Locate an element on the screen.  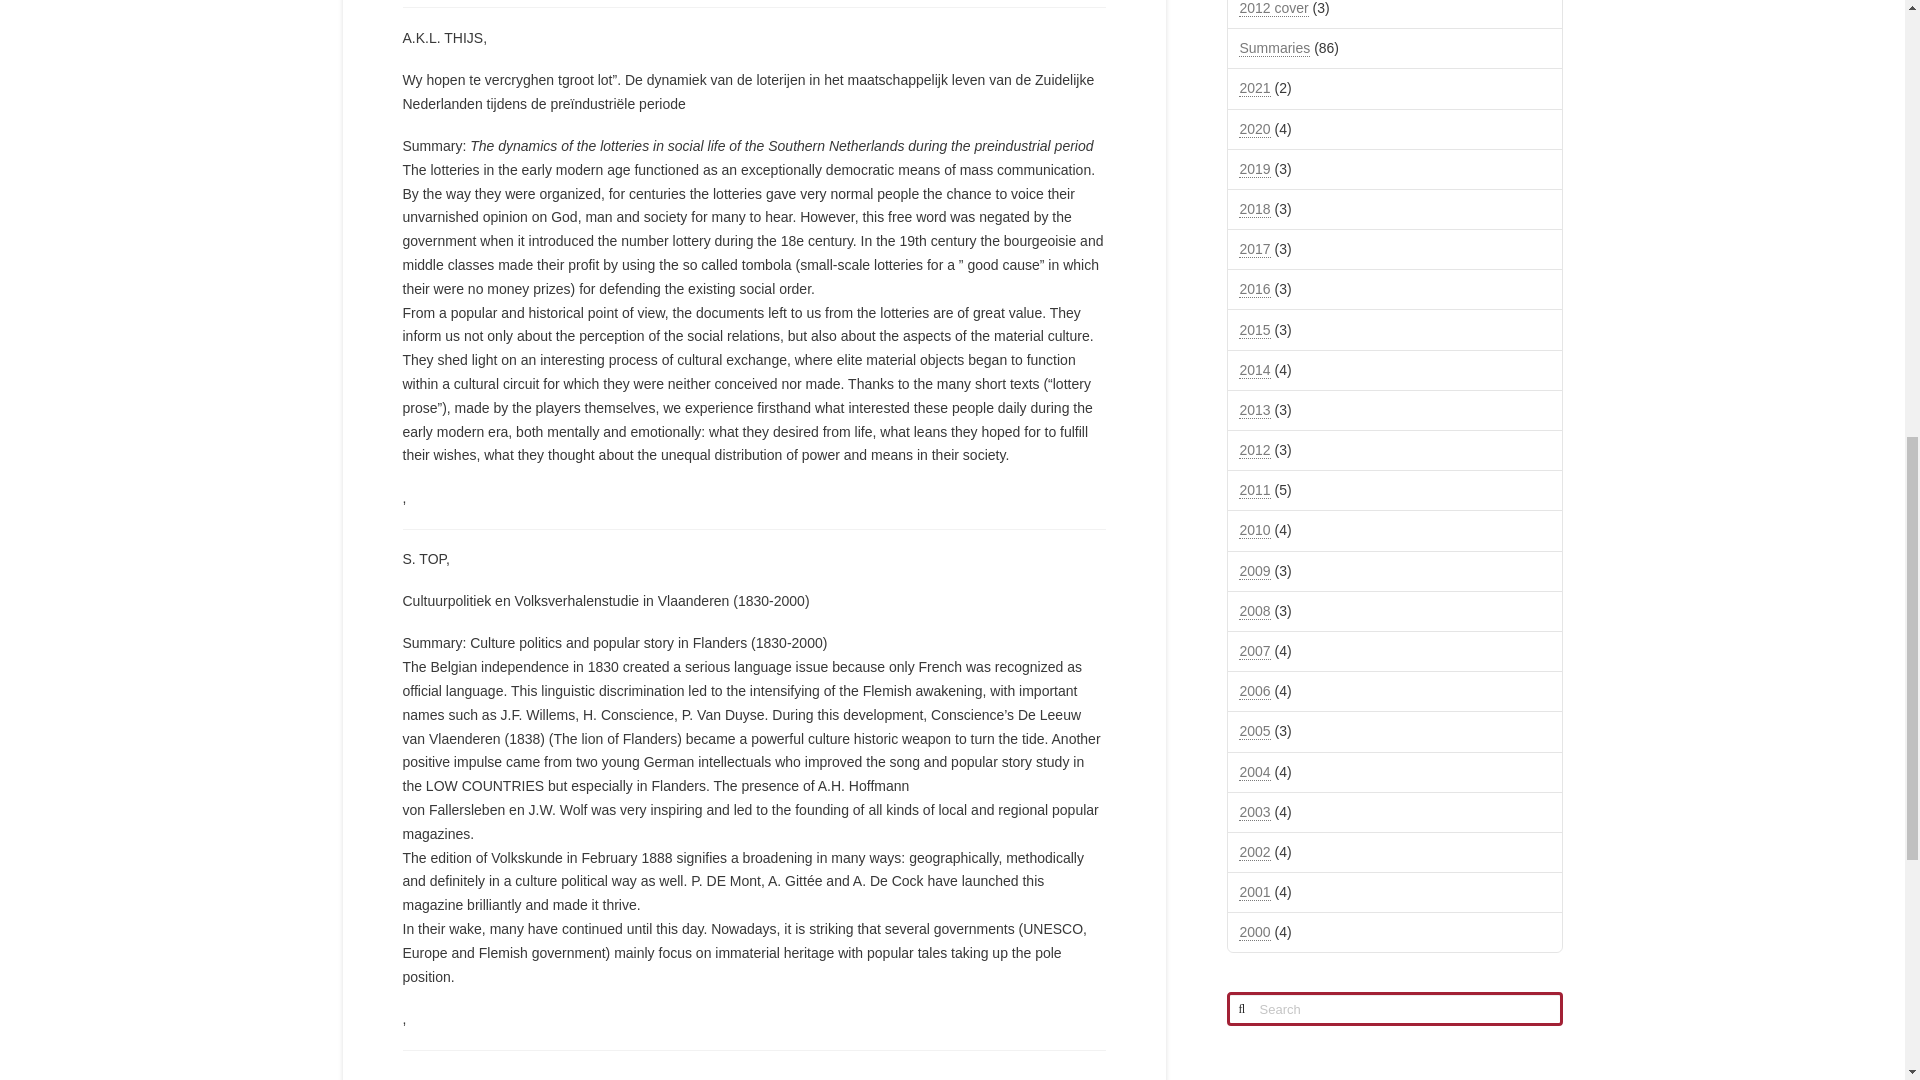
2003 is located at coordinates (1254, 812).